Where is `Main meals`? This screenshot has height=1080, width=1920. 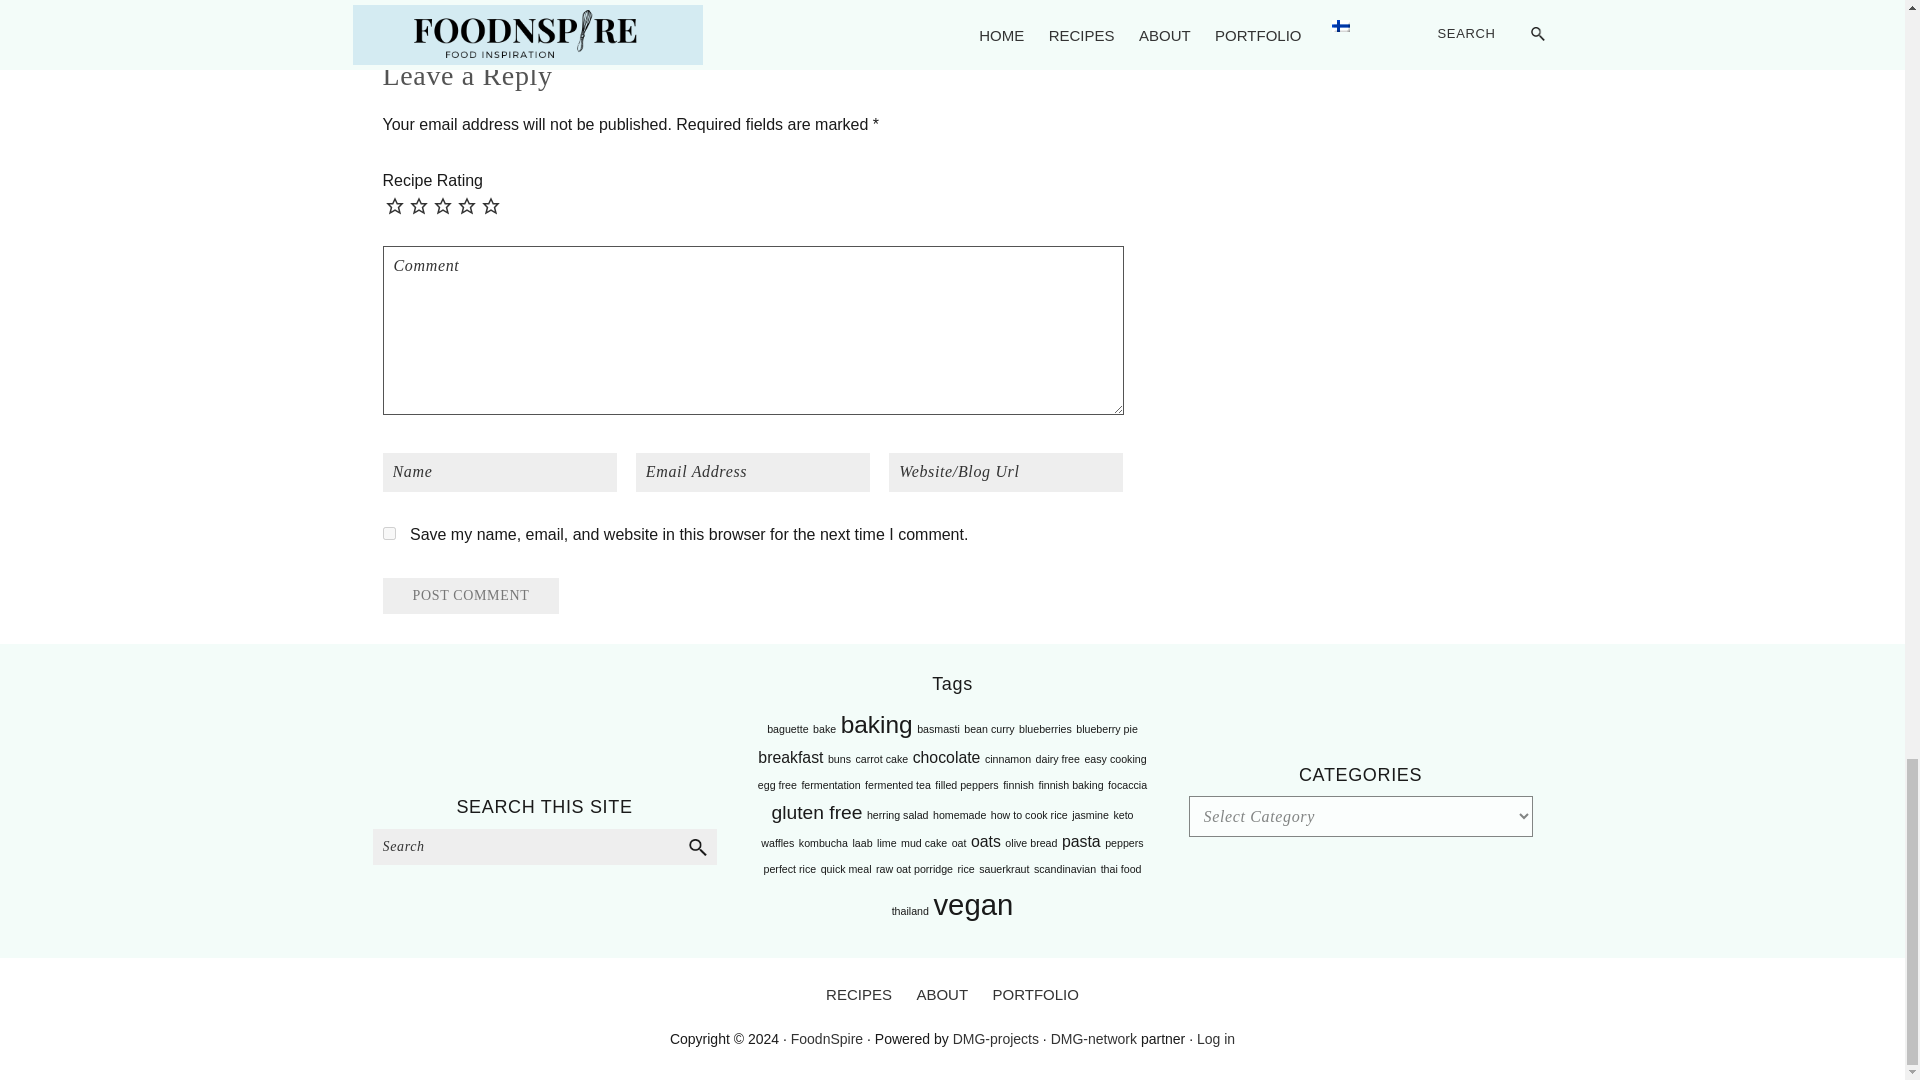
Main meals is located at coordinates (732, 14).